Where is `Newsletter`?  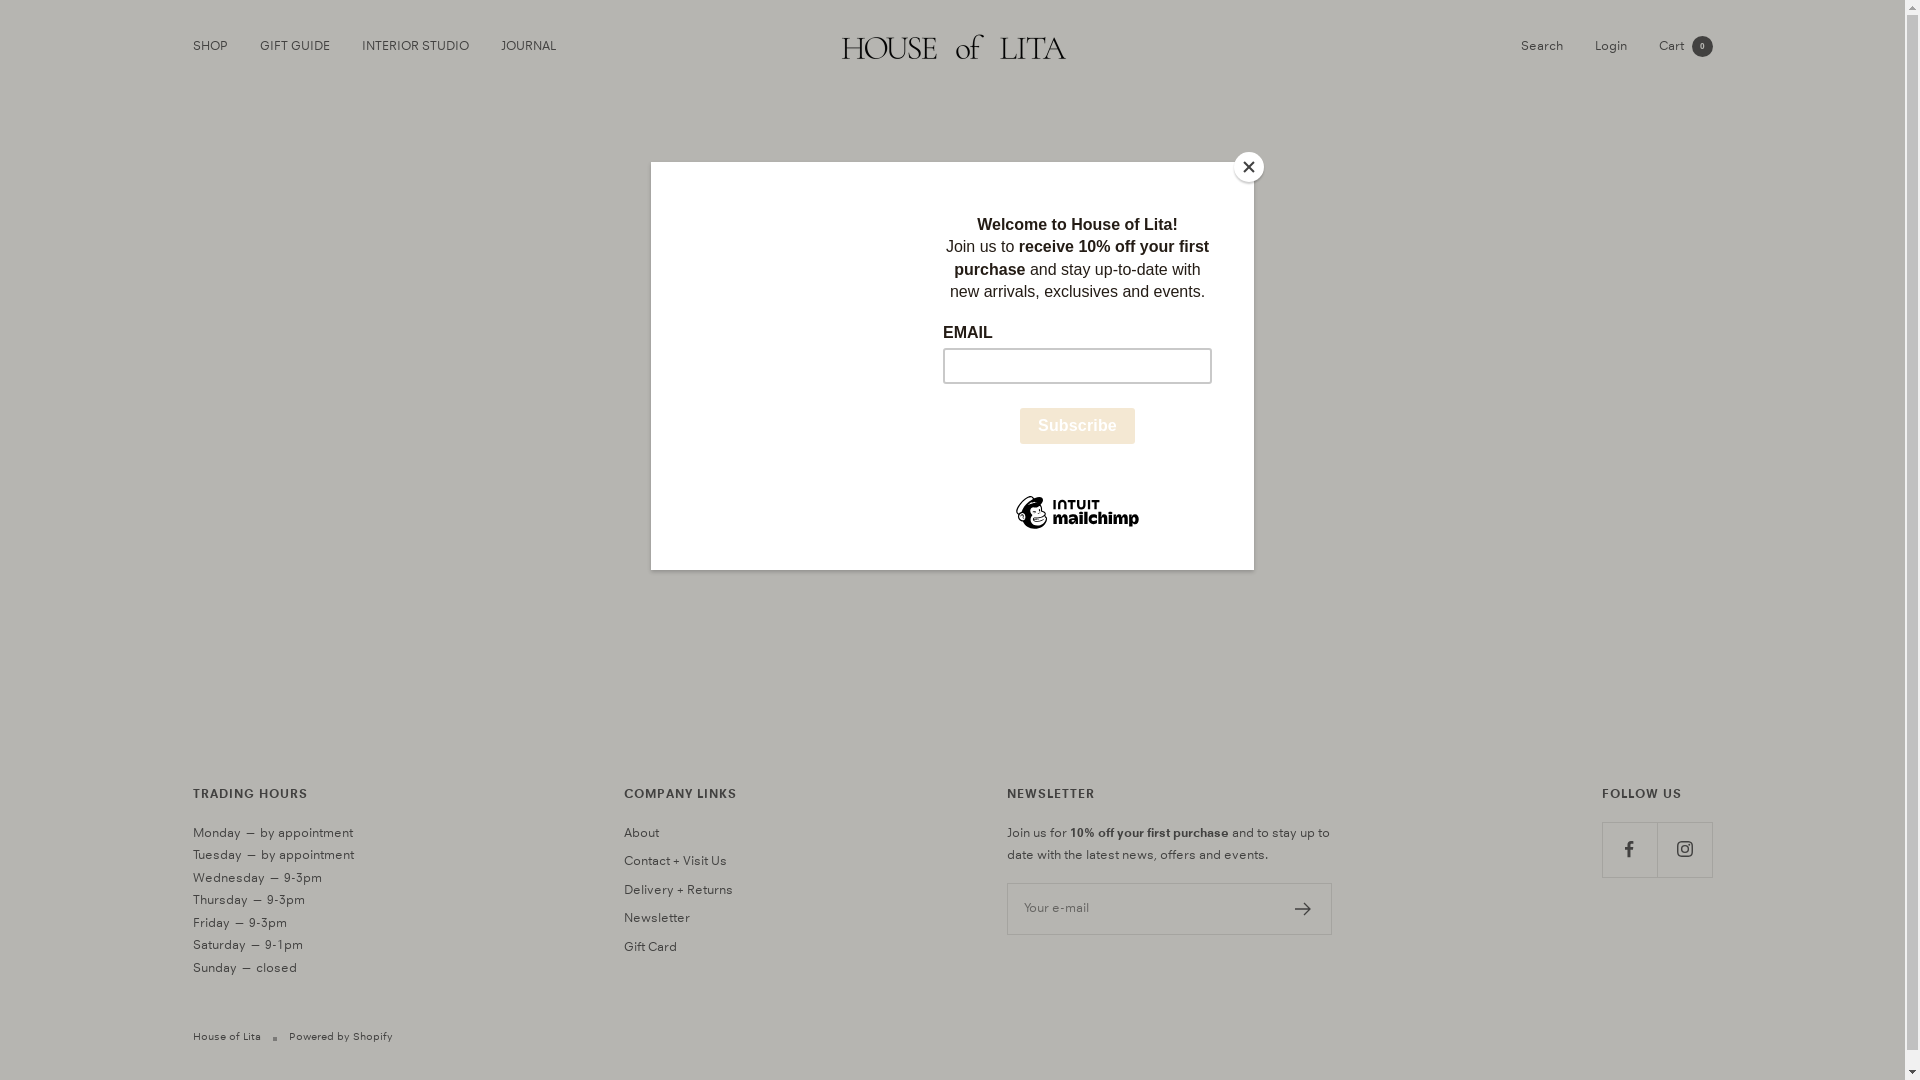
Newsletter is located at coordinates (657, 918).